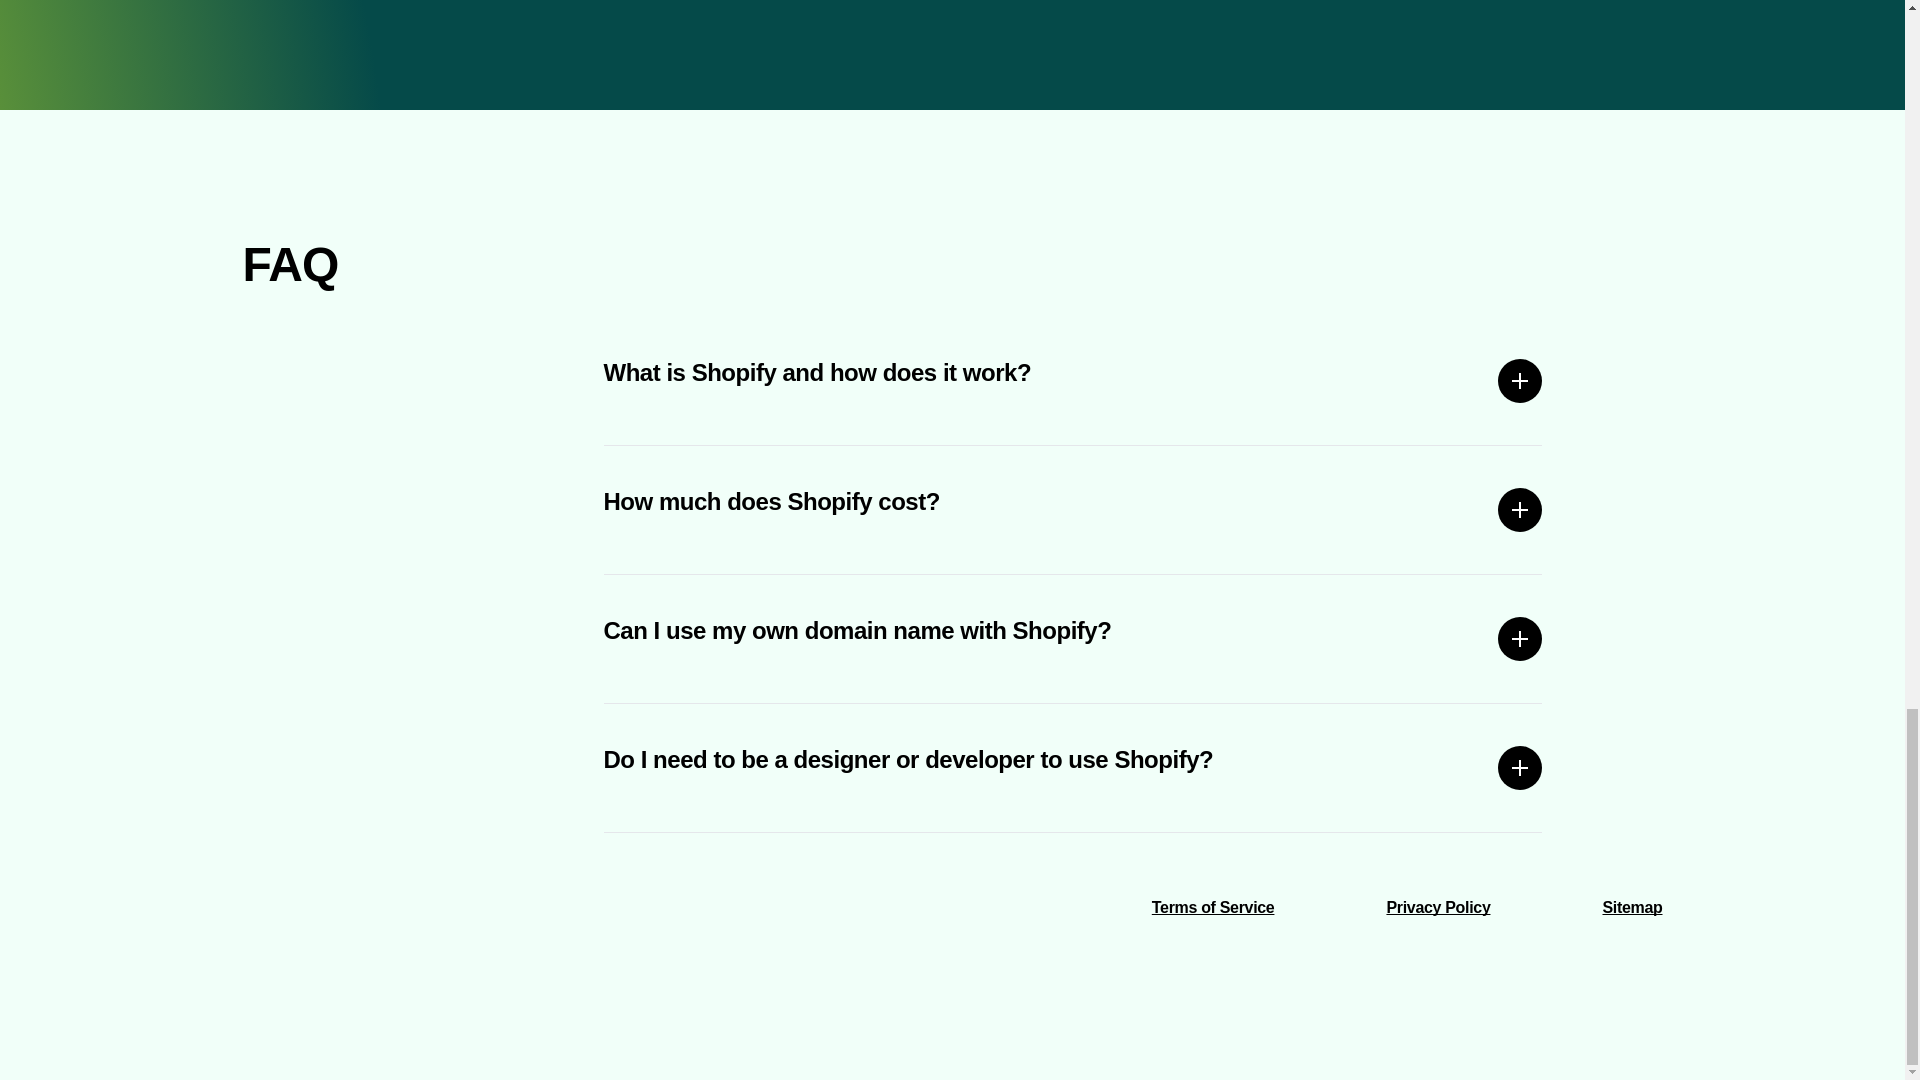 This screenshot has width=1920, height=1080. Describe the element at coordinates (1074, 510) in the screenshot. I see `How much does Shopify cost?` at that location.